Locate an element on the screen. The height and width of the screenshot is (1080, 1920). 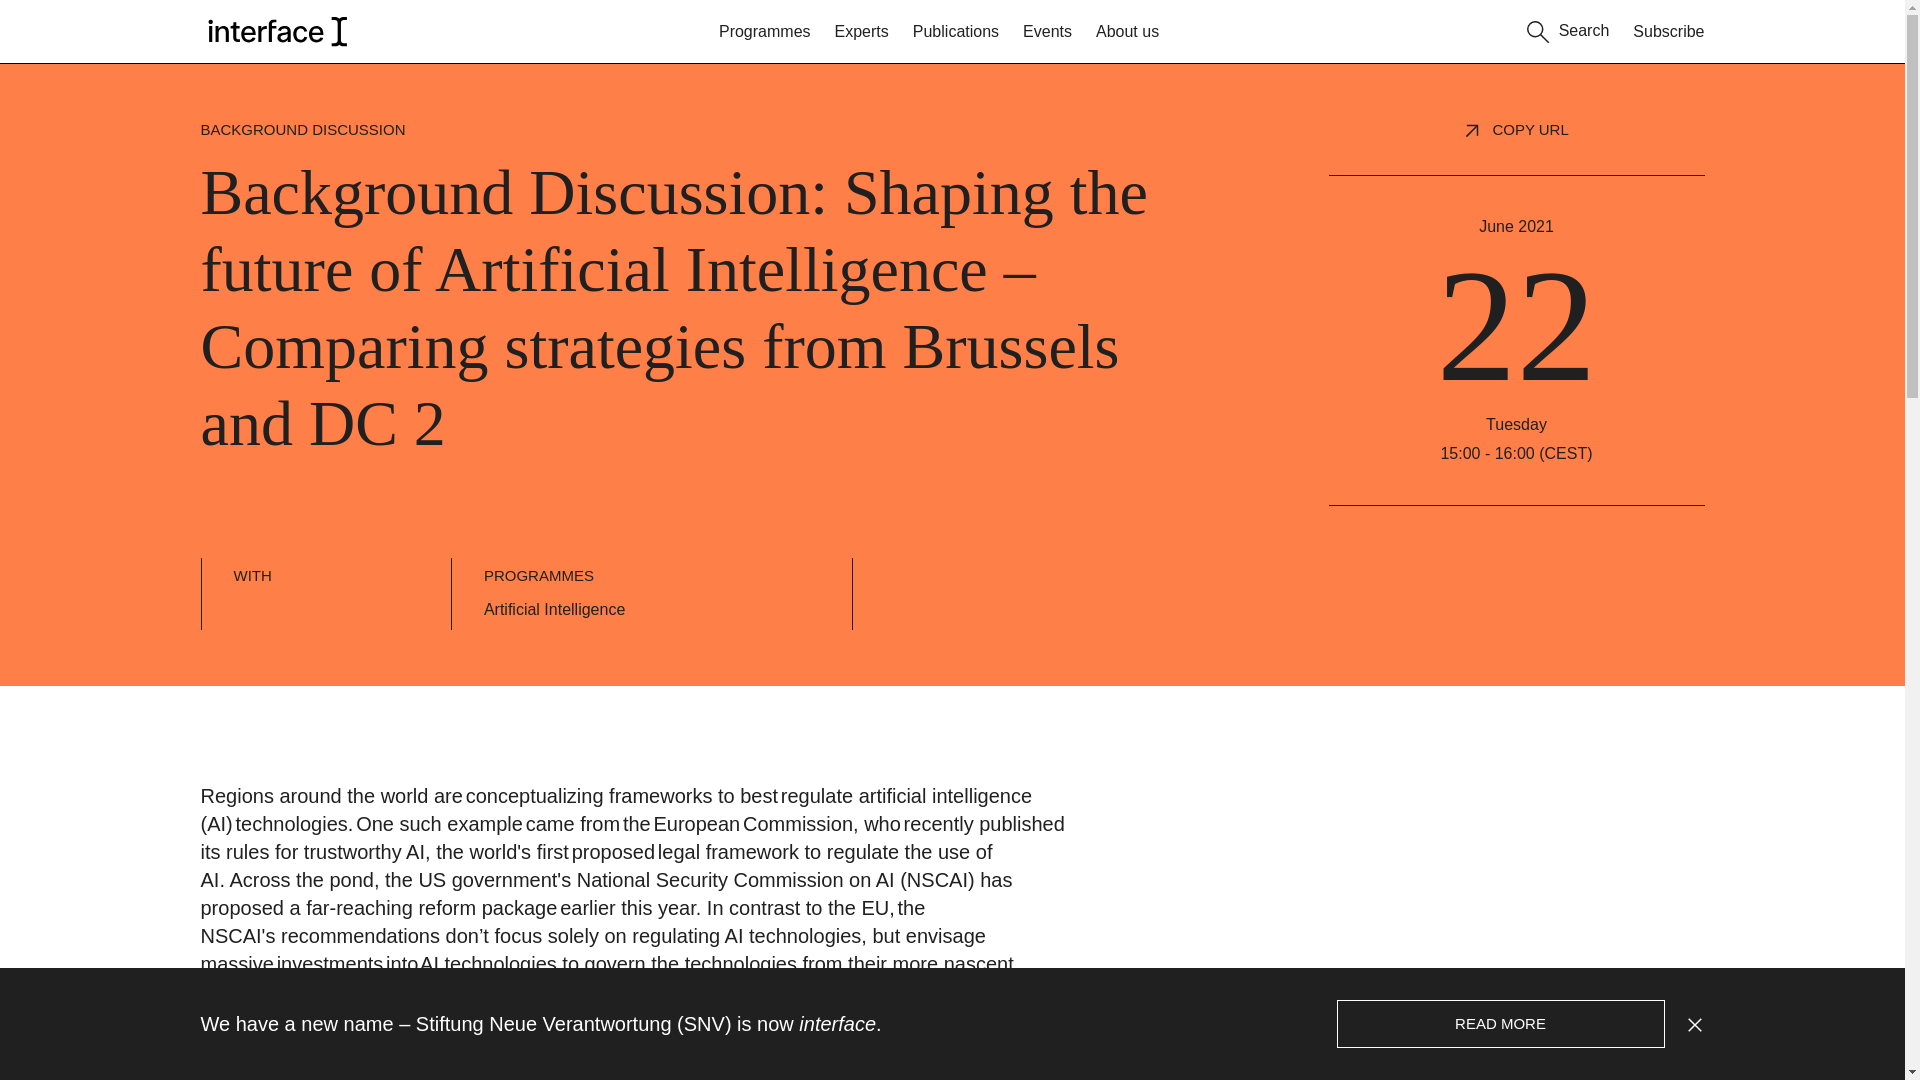
Experts is located at coordinates (862, 32).